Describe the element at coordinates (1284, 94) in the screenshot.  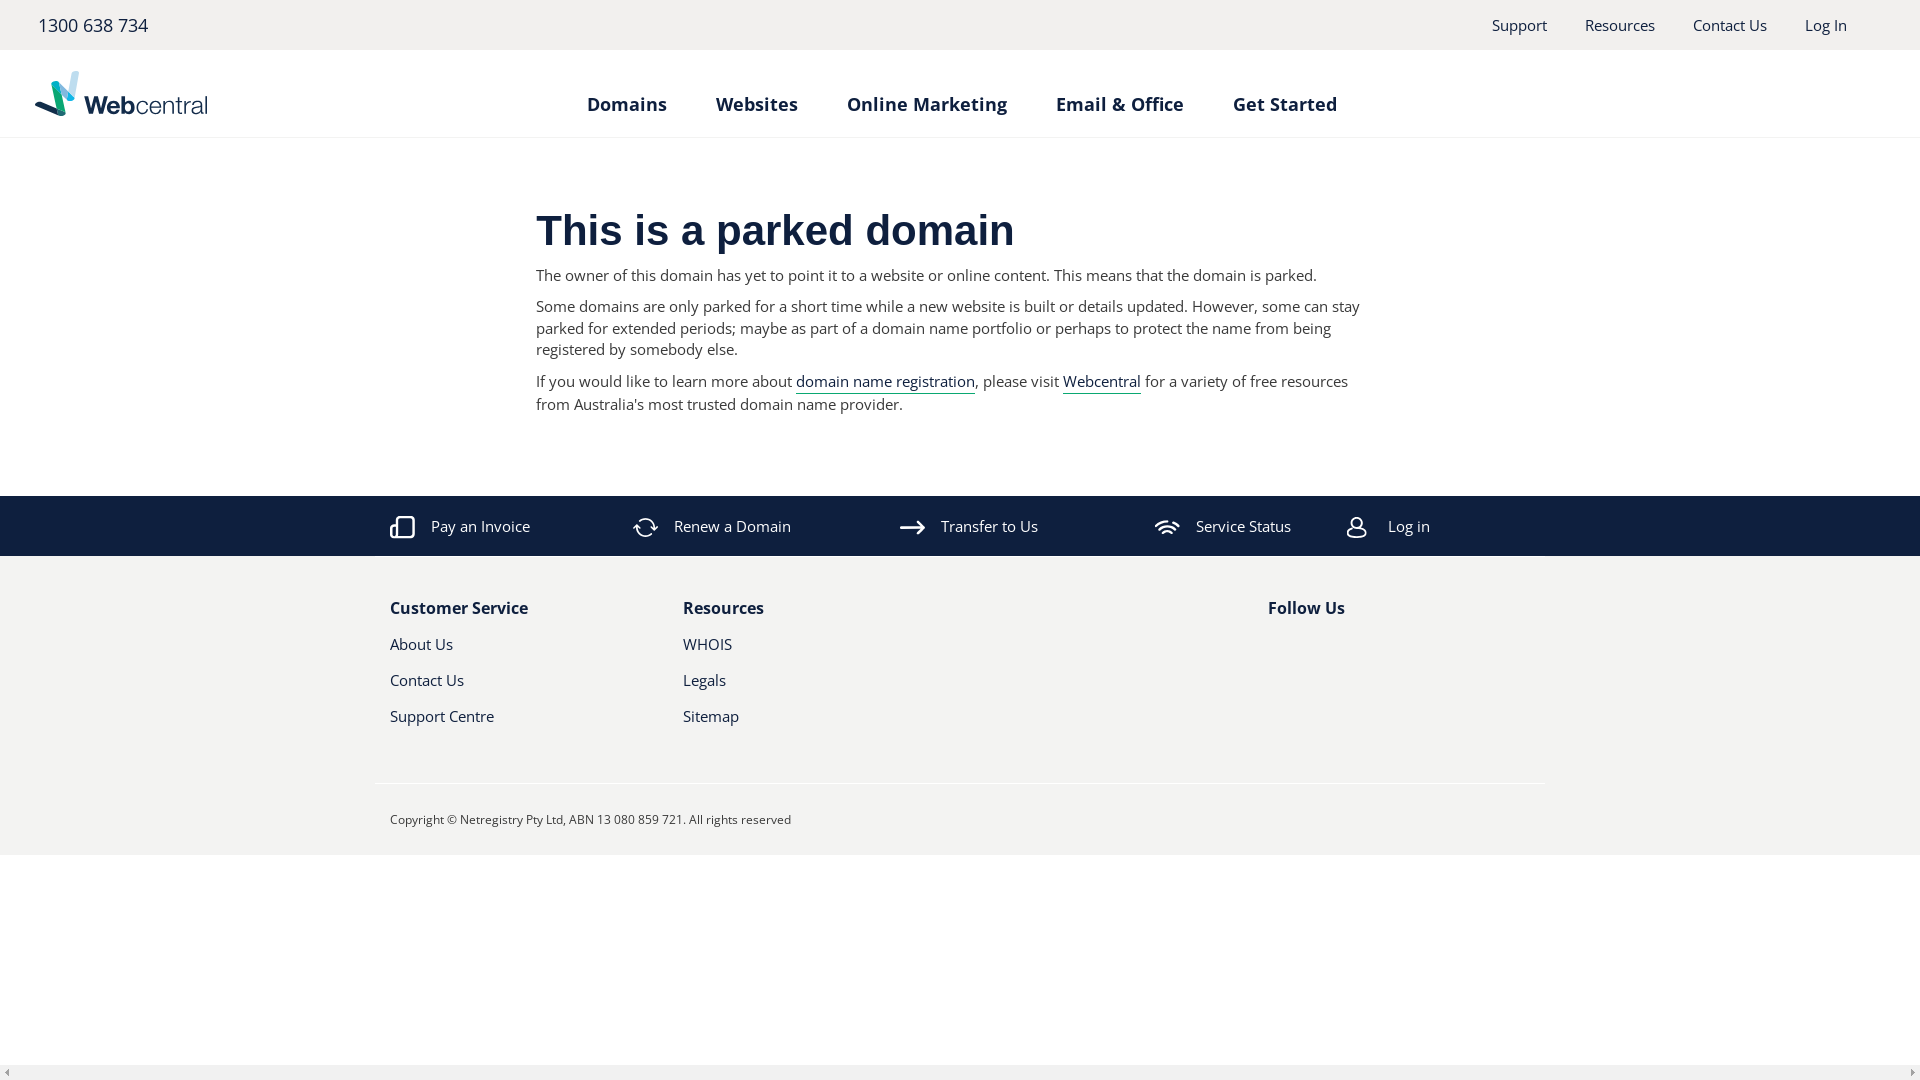
I see `Get Started` at that location.